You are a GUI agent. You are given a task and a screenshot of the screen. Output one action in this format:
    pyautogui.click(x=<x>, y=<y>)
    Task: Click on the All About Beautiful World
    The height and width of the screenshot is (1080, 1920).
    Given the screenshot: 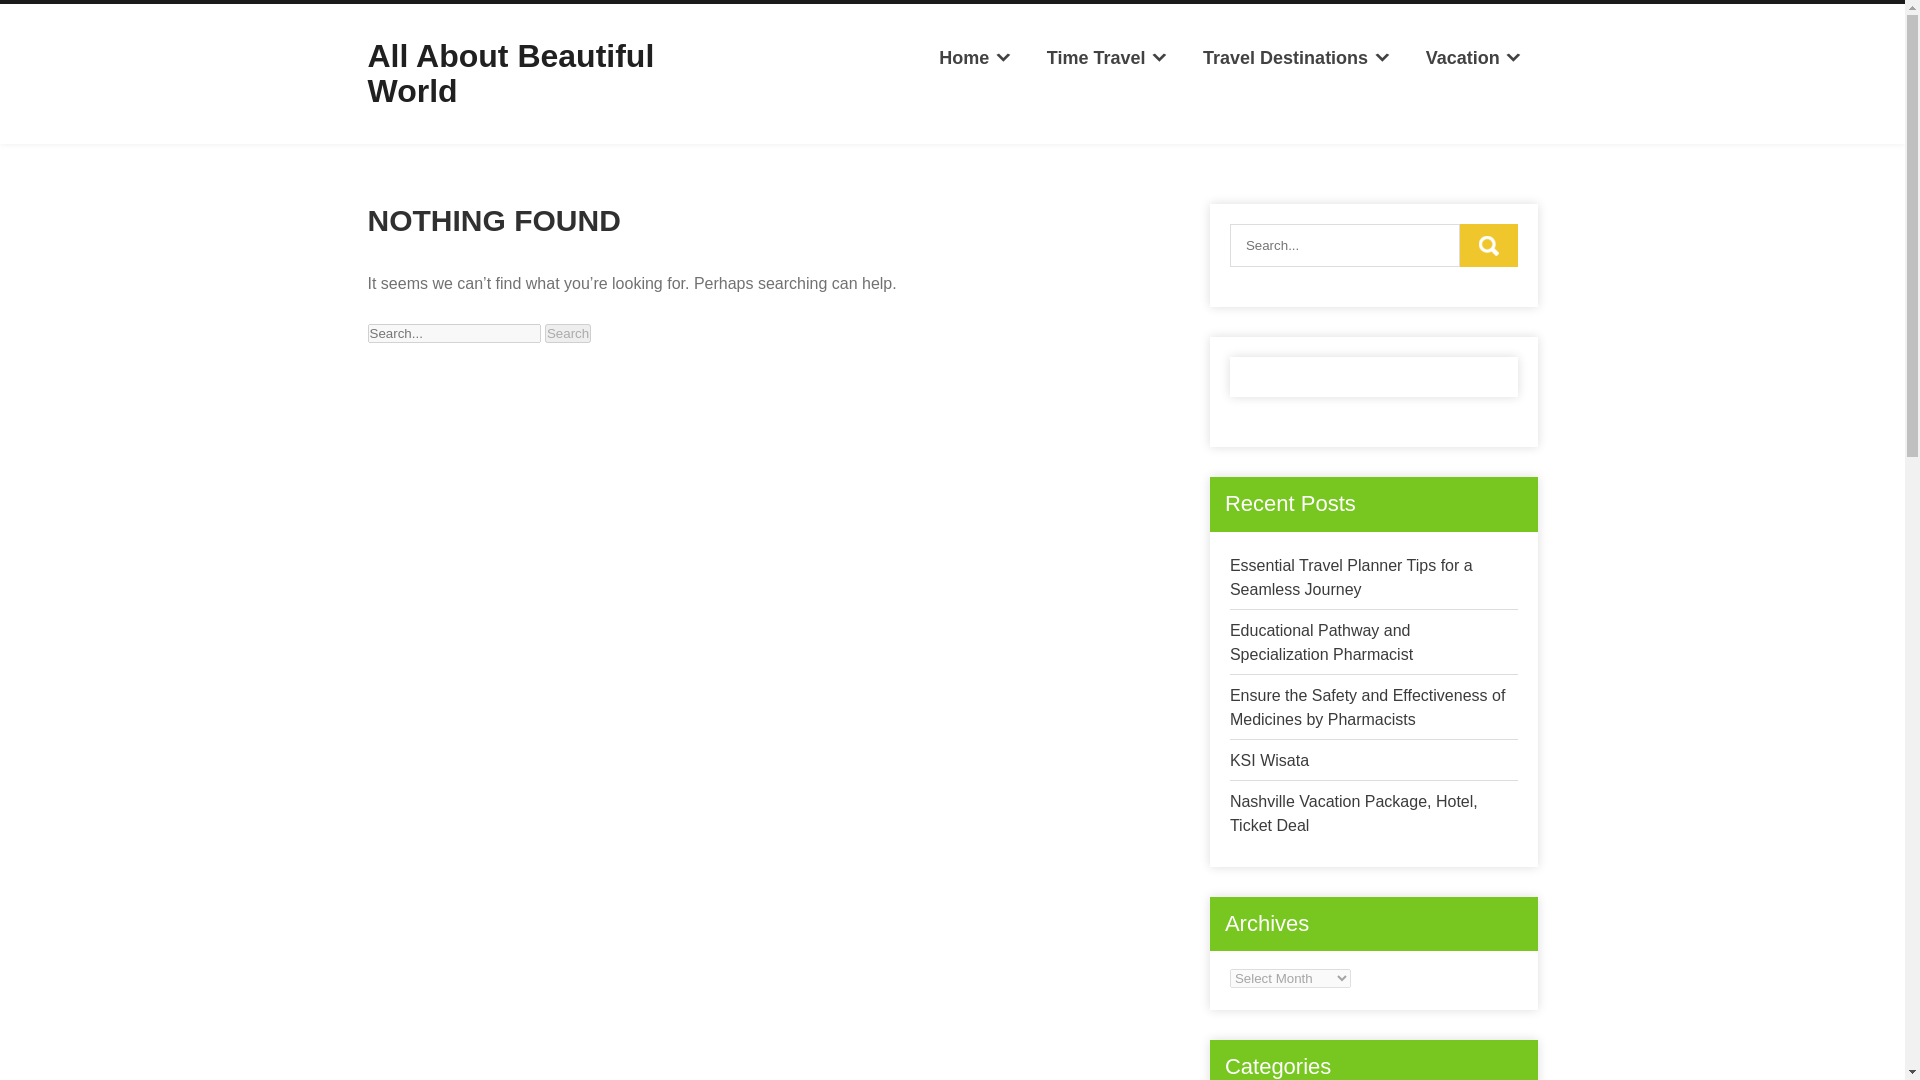 What is the action you would take?
    pyautogui.click(x=511, y=73)
    